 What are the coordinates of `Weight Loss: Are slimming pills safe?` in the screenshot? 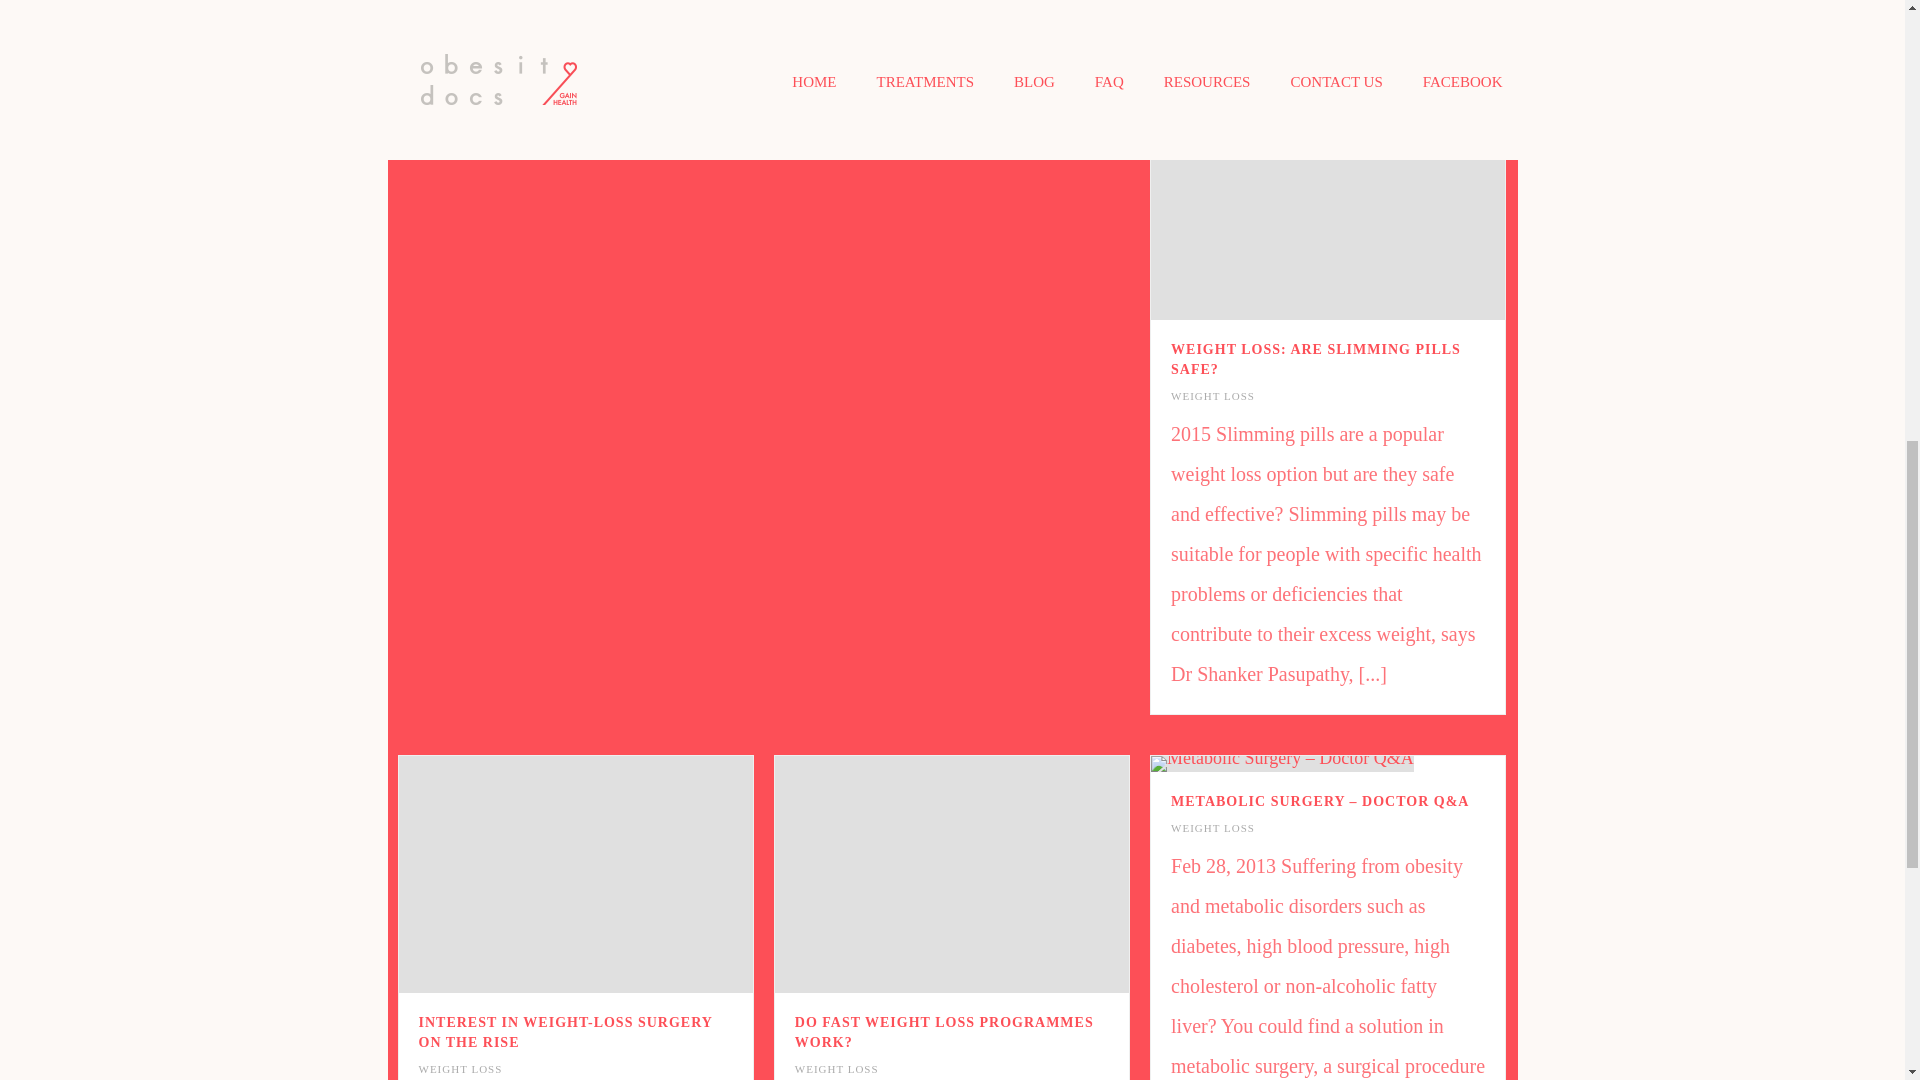 It's located at (1328, 202).